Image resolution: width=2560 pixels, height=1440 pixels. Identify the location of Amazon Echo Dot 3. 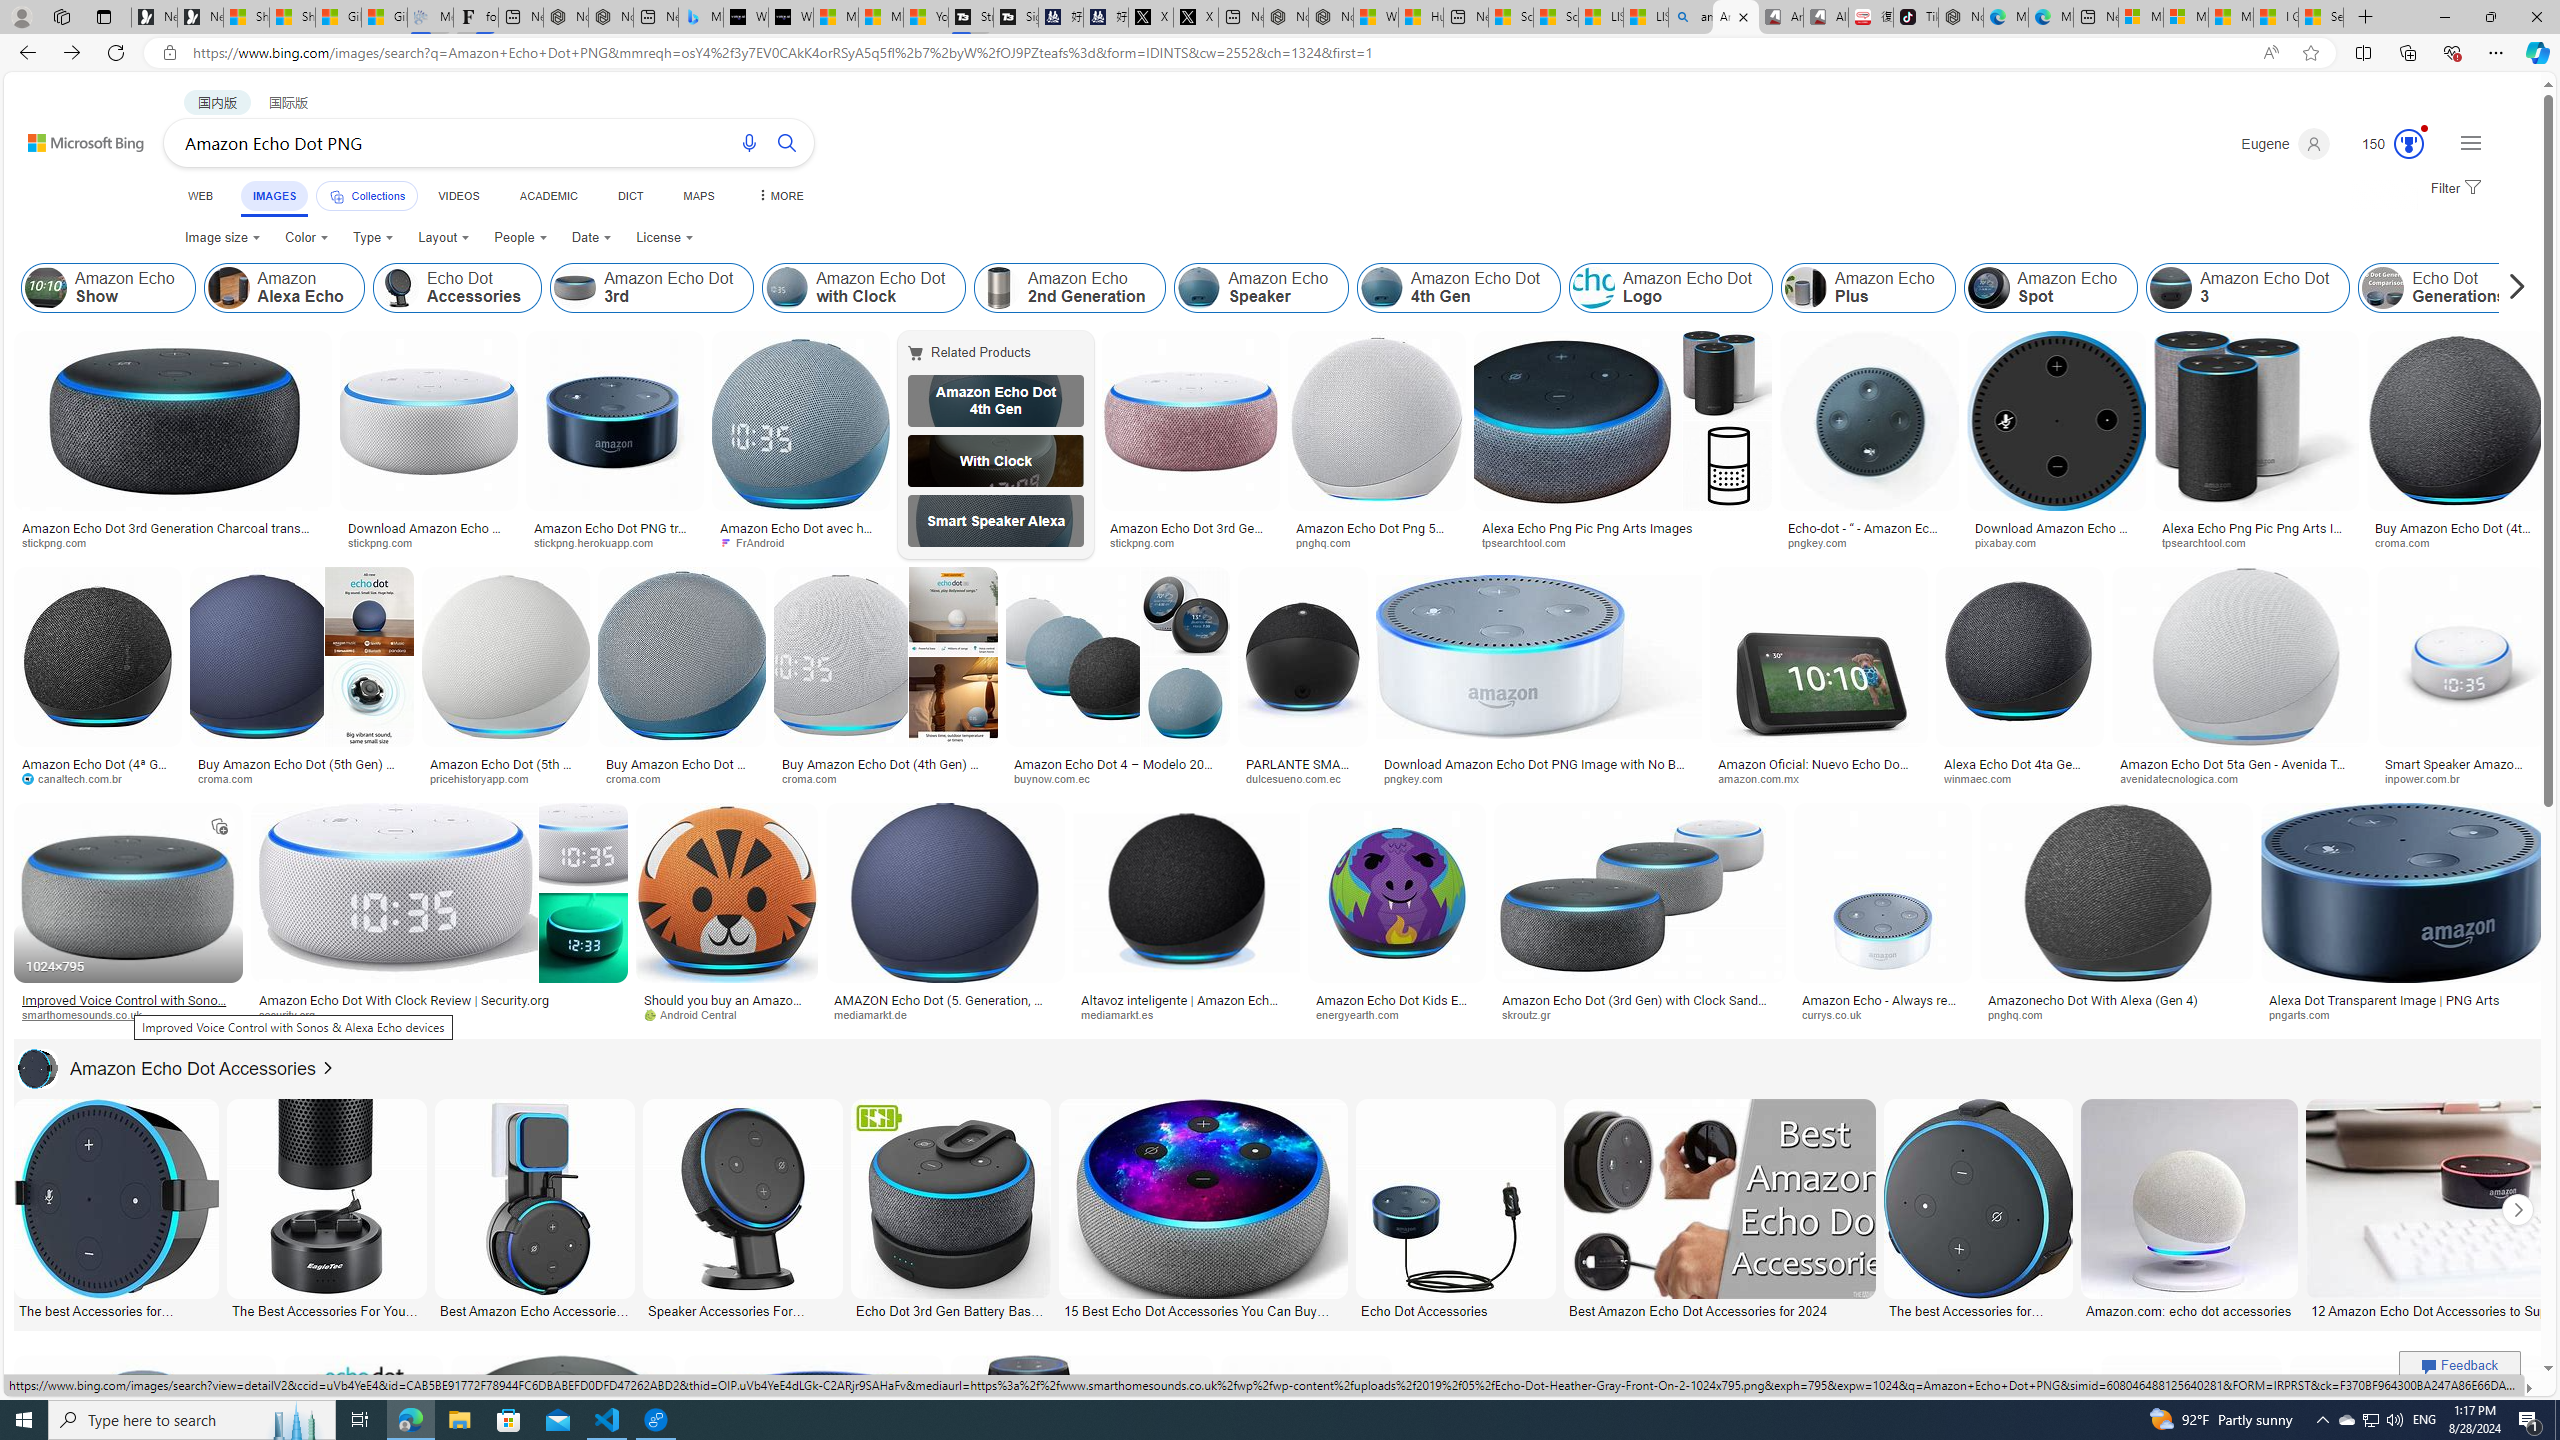
(2172, 288).